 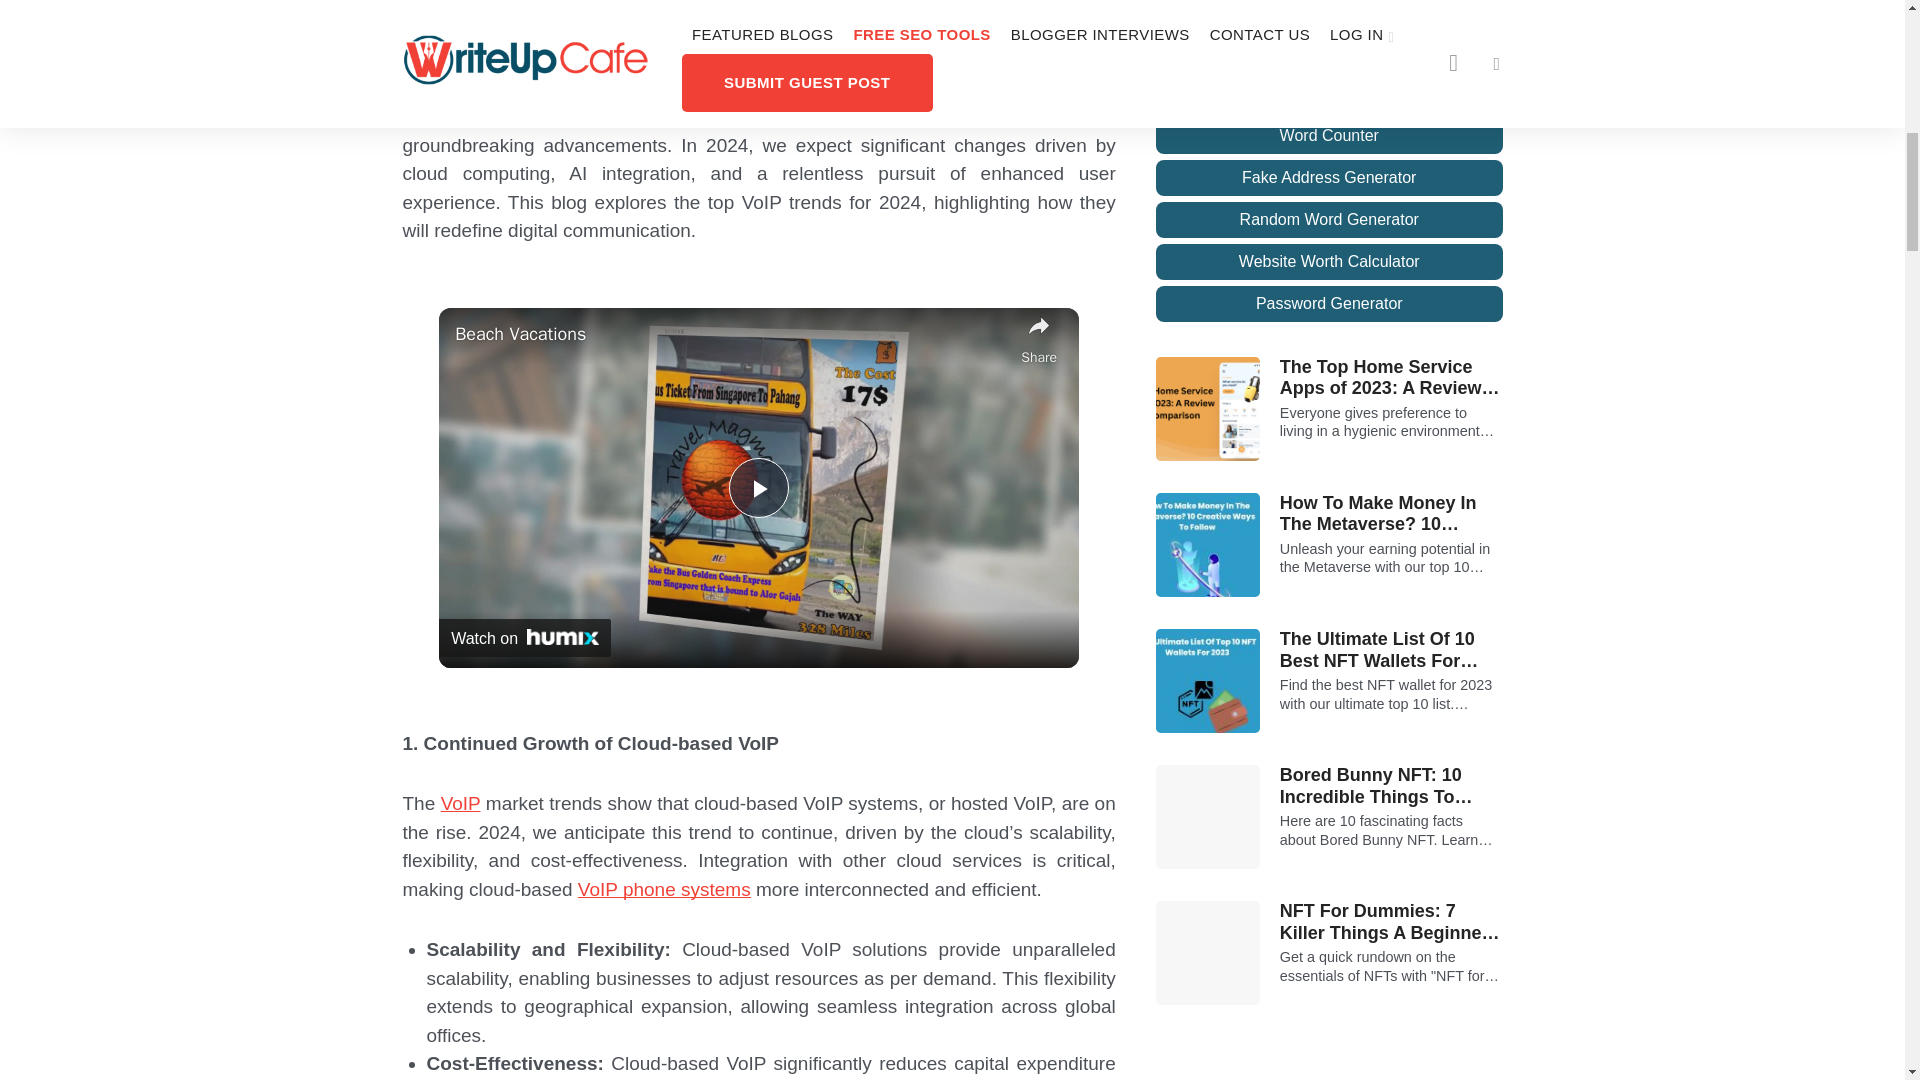 I want to click on Beach Vacations, so click(x=733, y=334).